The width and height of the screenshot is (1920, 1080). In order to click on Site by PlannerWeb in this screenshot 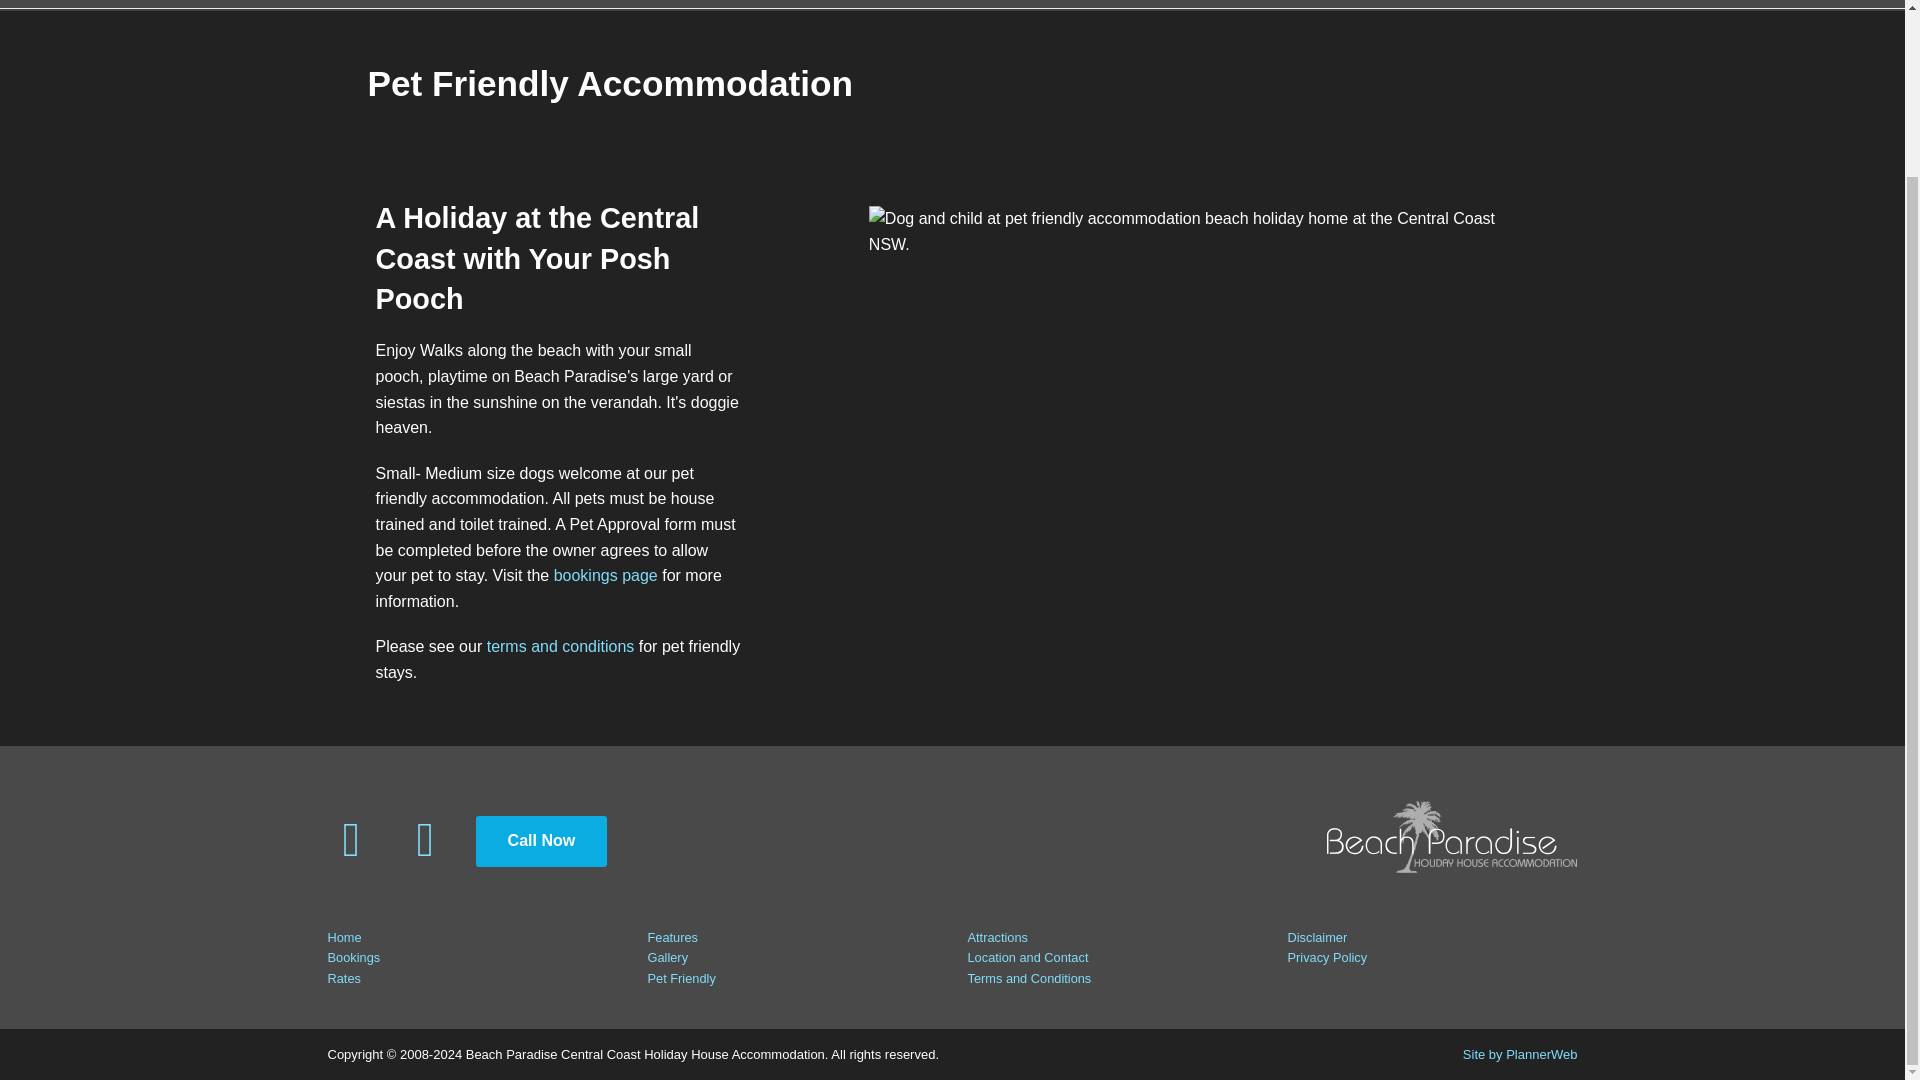, I will do `click(1520, 1054)`.